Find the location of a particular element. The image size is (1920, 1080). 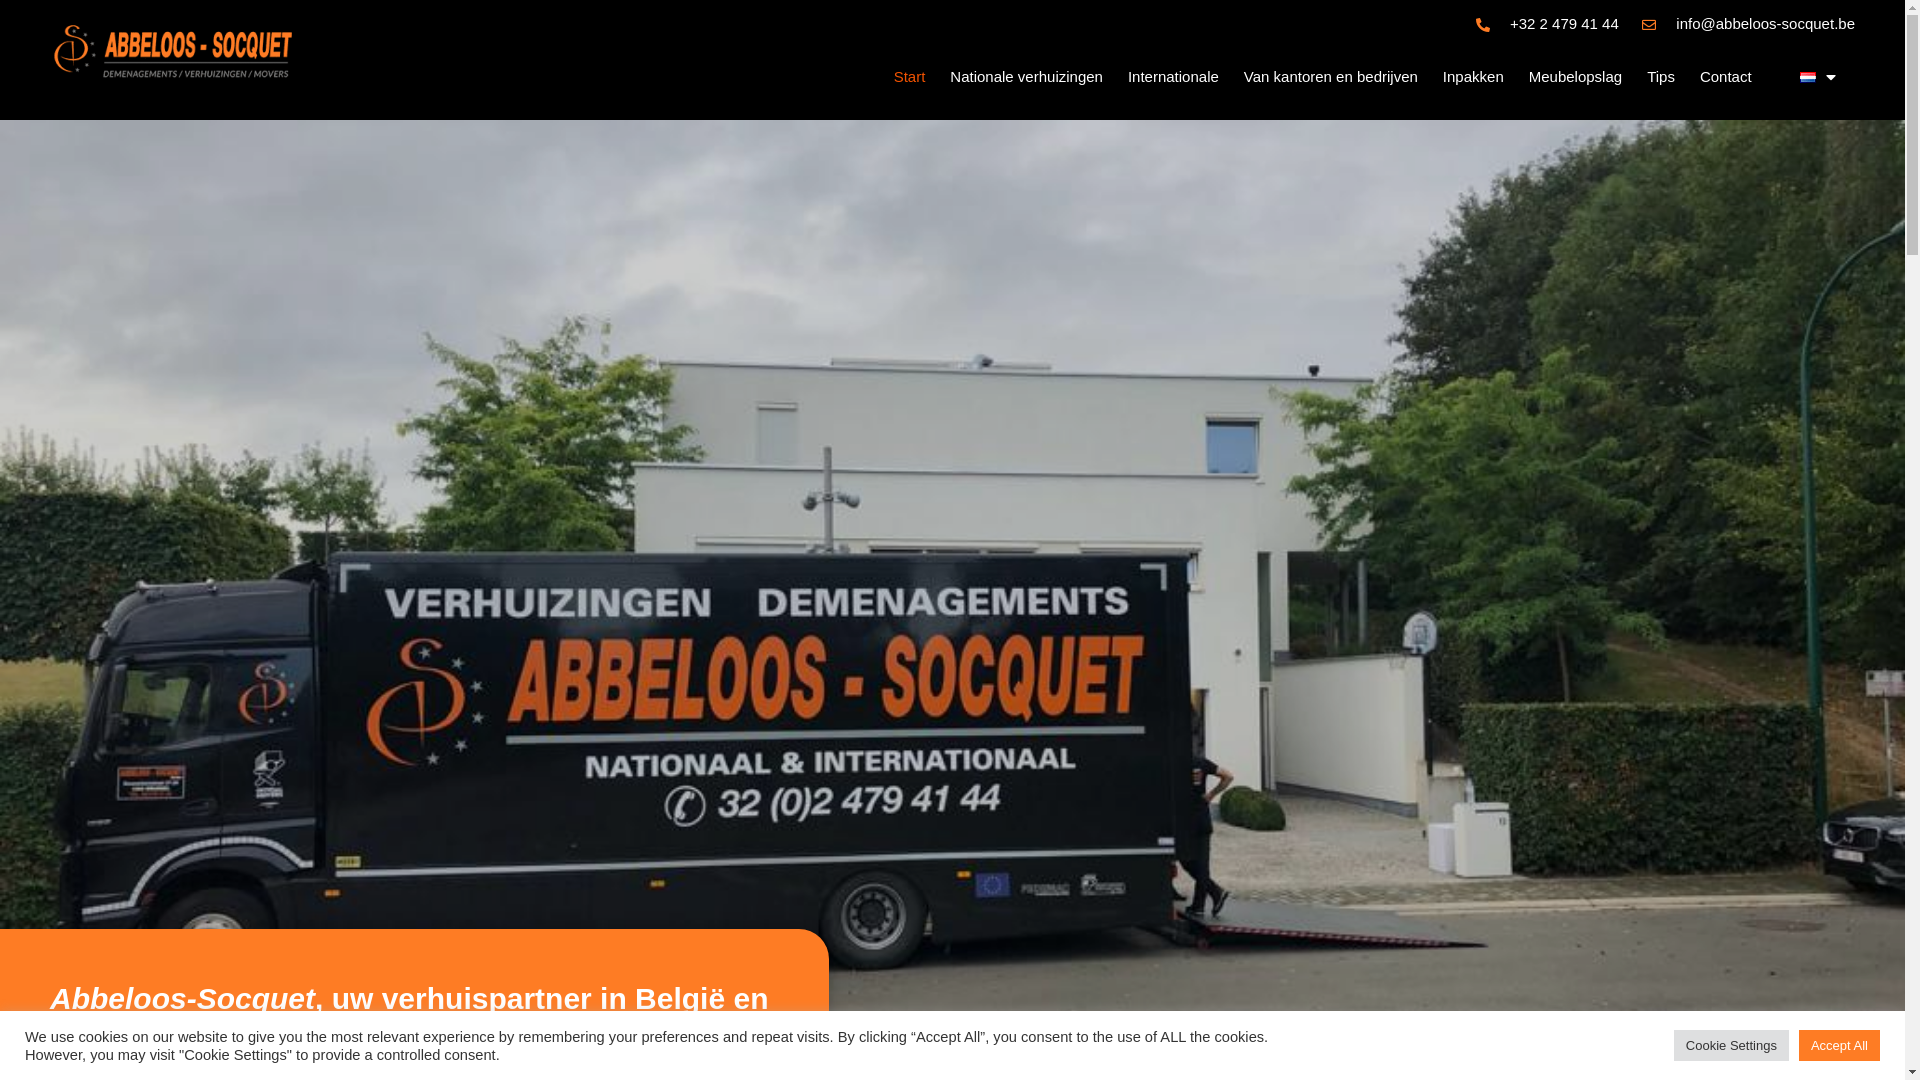

Accept All is located at coordinates (1840, 1046).